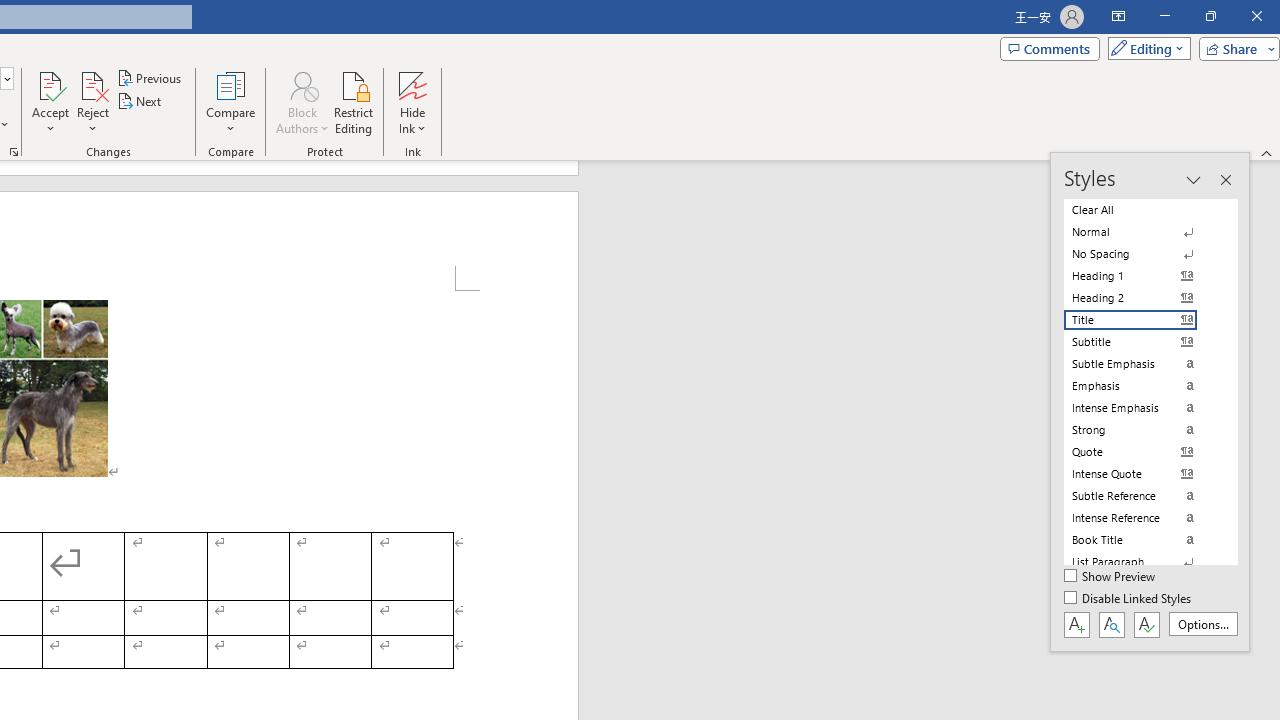  I want to click on Book Title, so click(1142, 540).